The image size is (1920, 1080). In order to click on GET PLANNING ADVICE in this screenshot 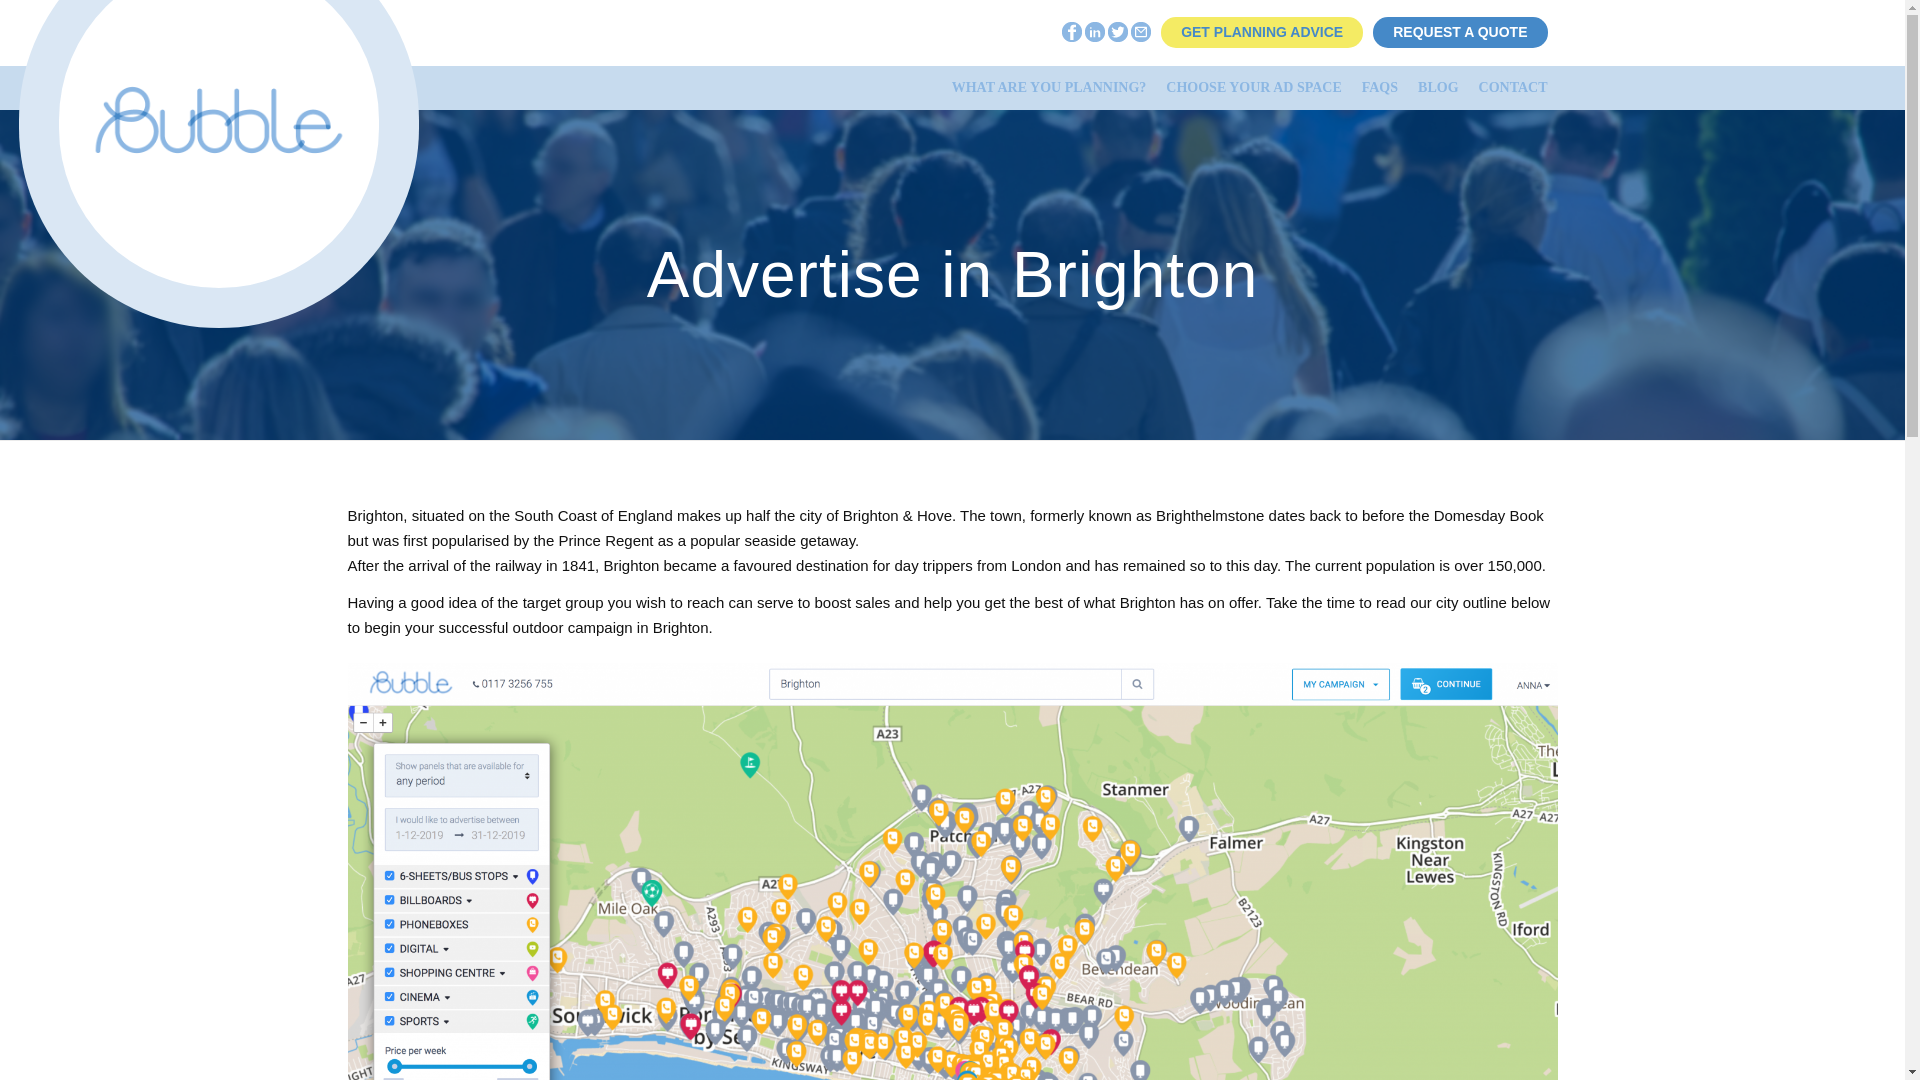, I will do `click(1261, 31)`.